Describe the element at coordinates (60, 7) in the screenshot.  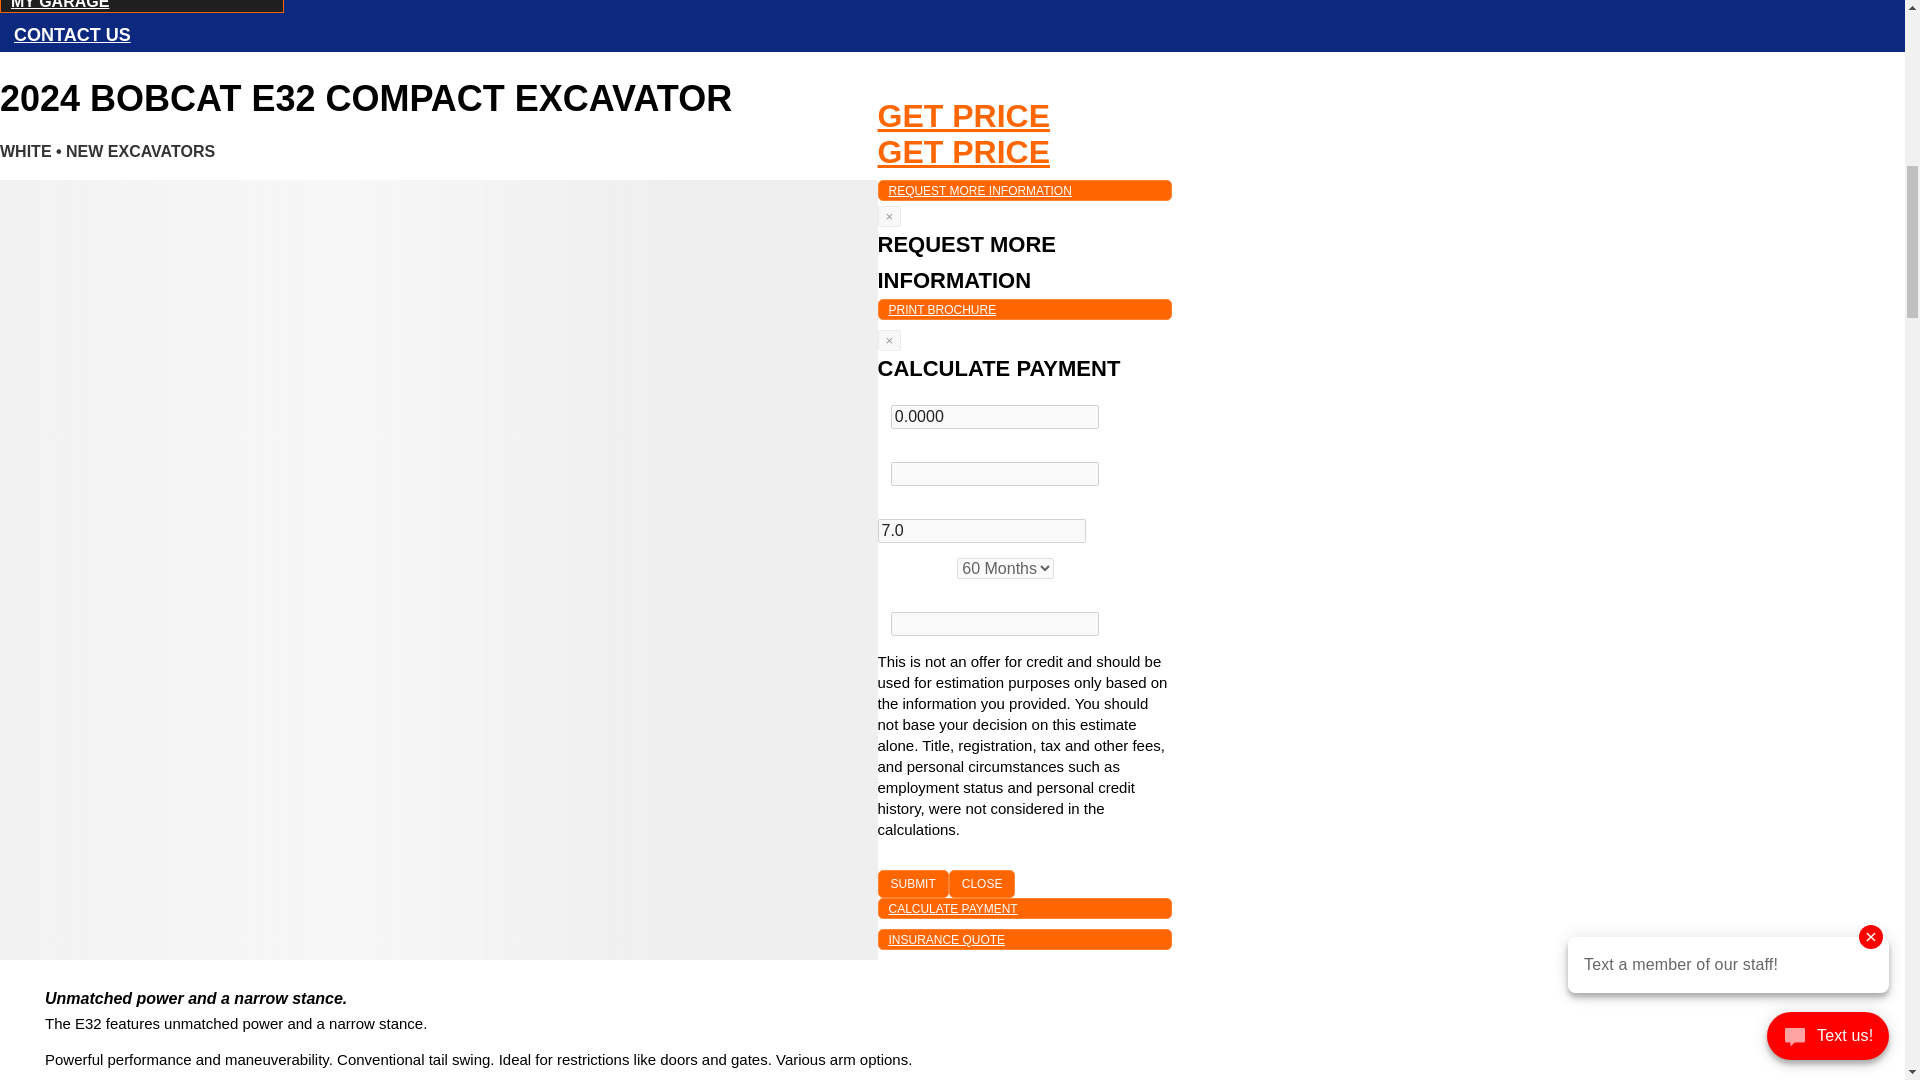
I see `MY GARAGE` at that location.